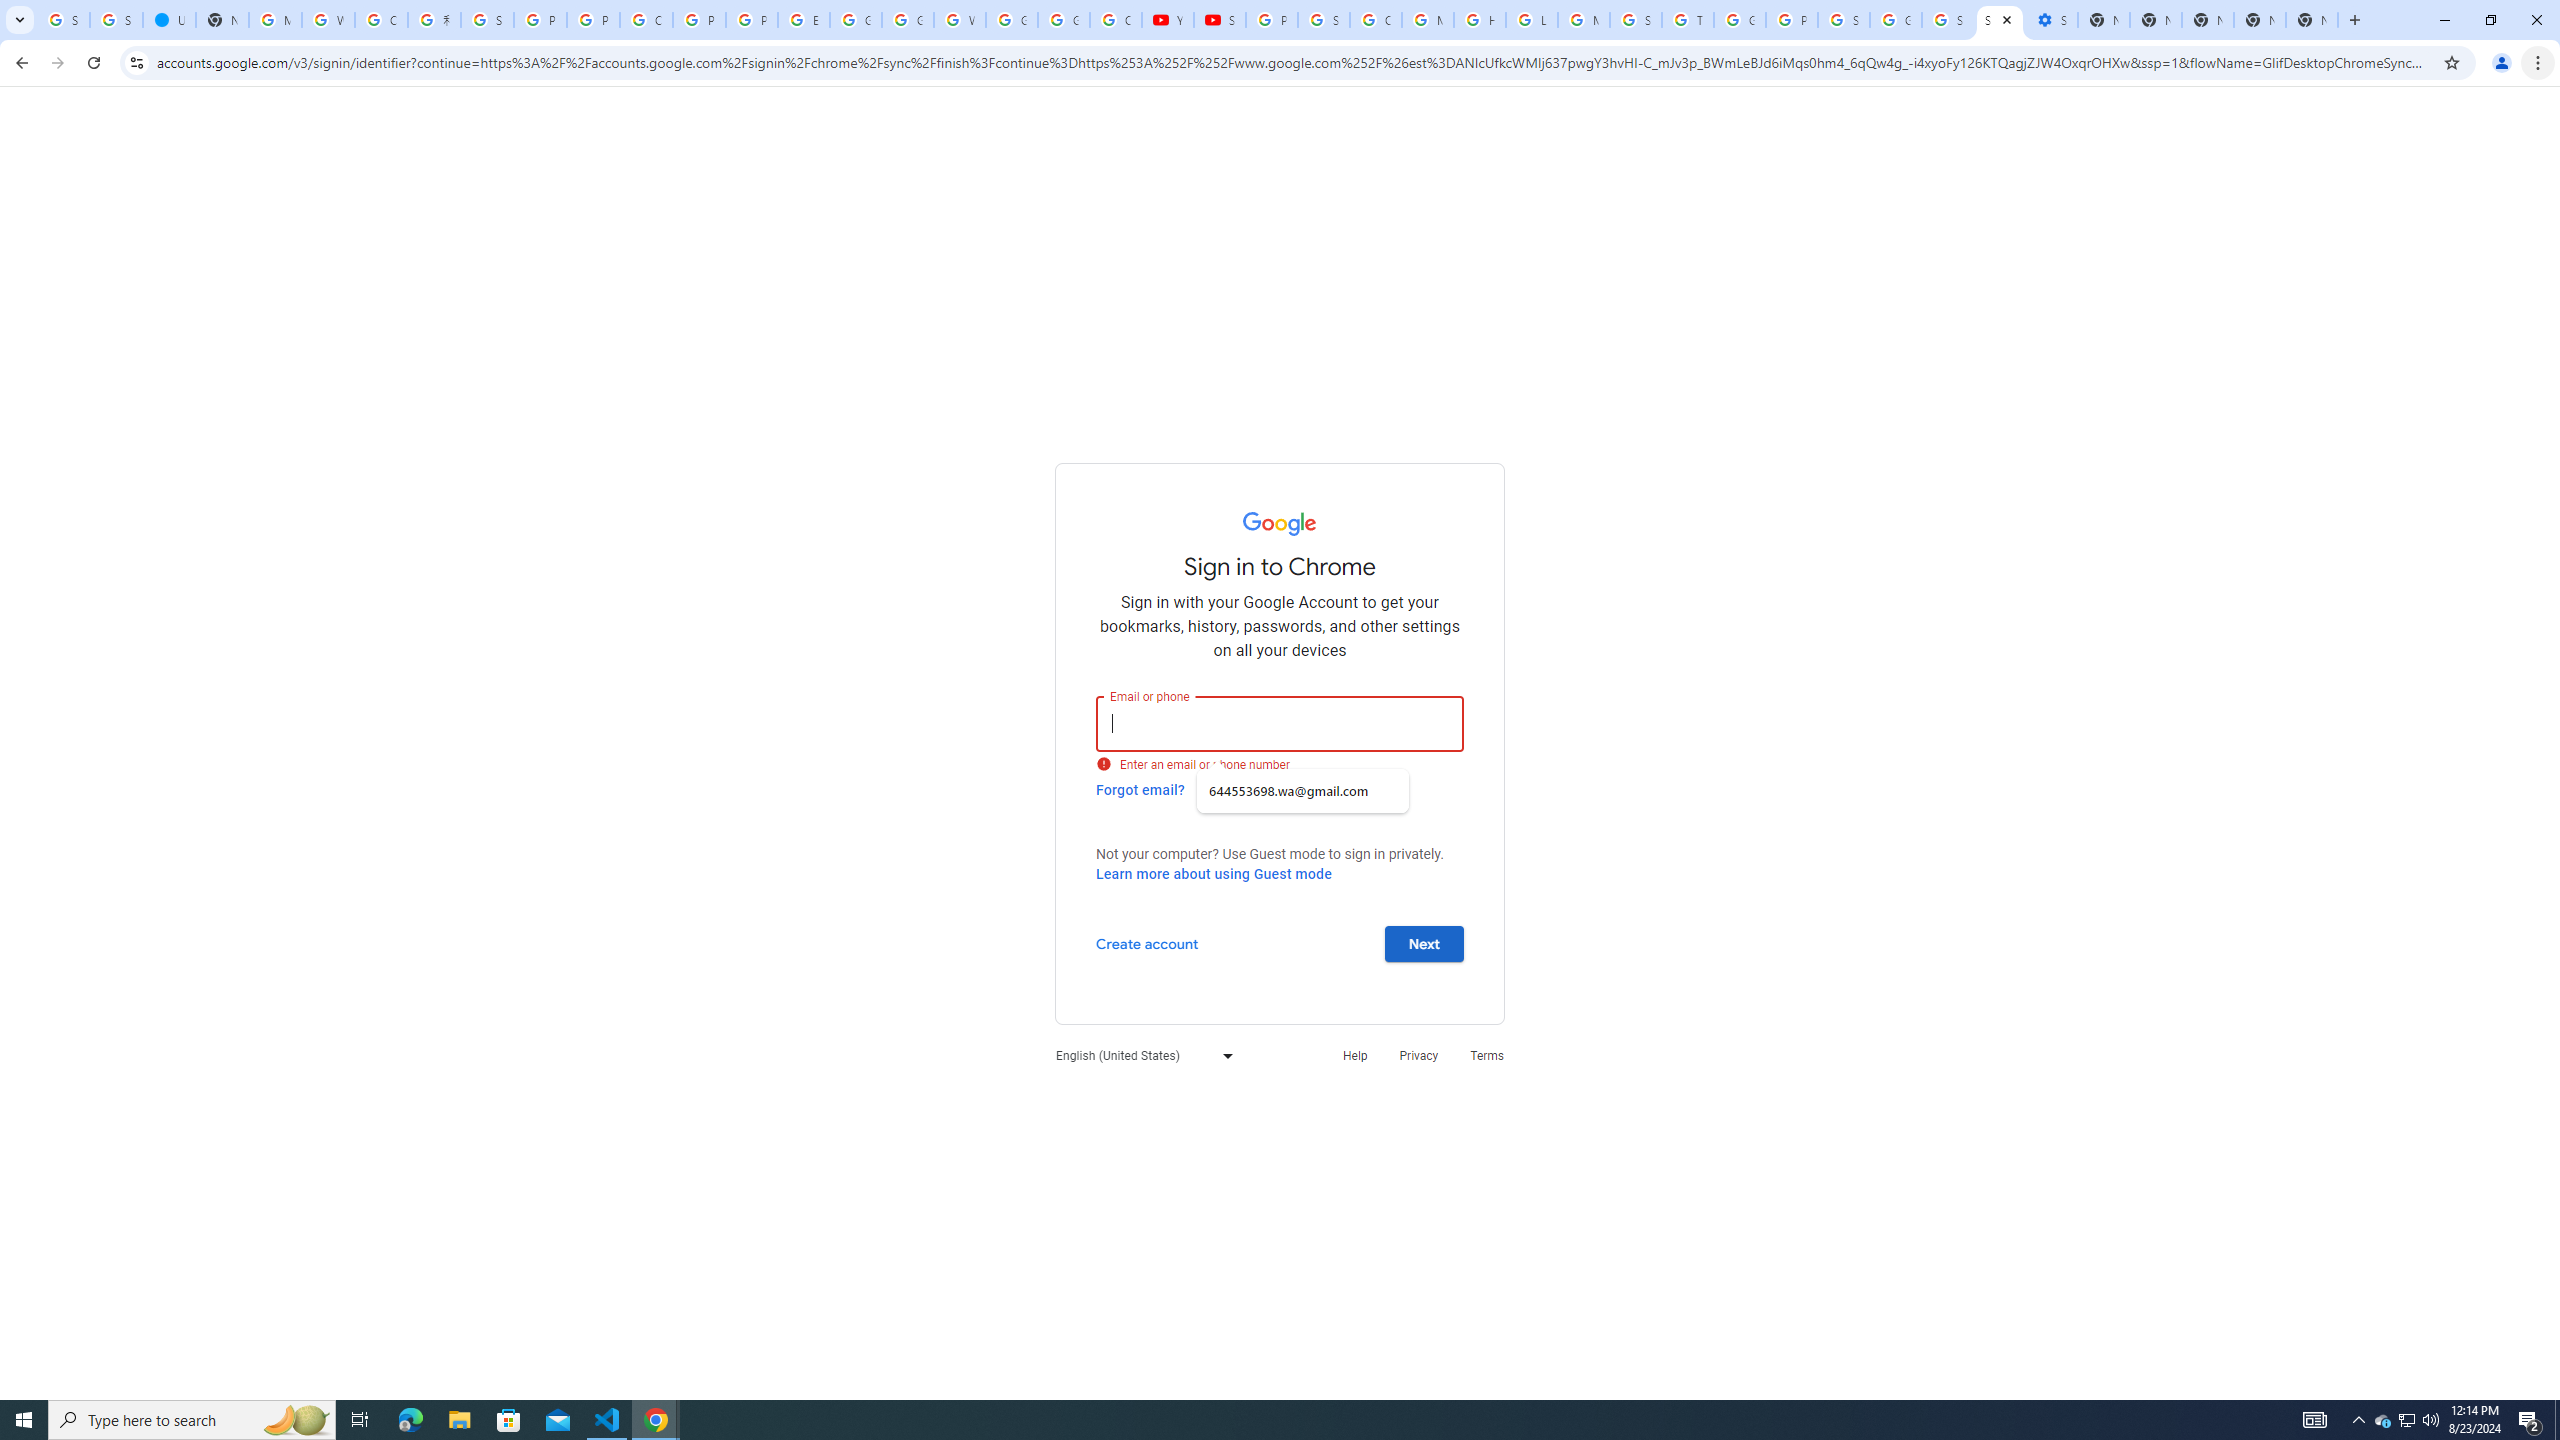  I want to click on Google Cybersecurity Innovations - Google Safety Center, so click(1896, 20).